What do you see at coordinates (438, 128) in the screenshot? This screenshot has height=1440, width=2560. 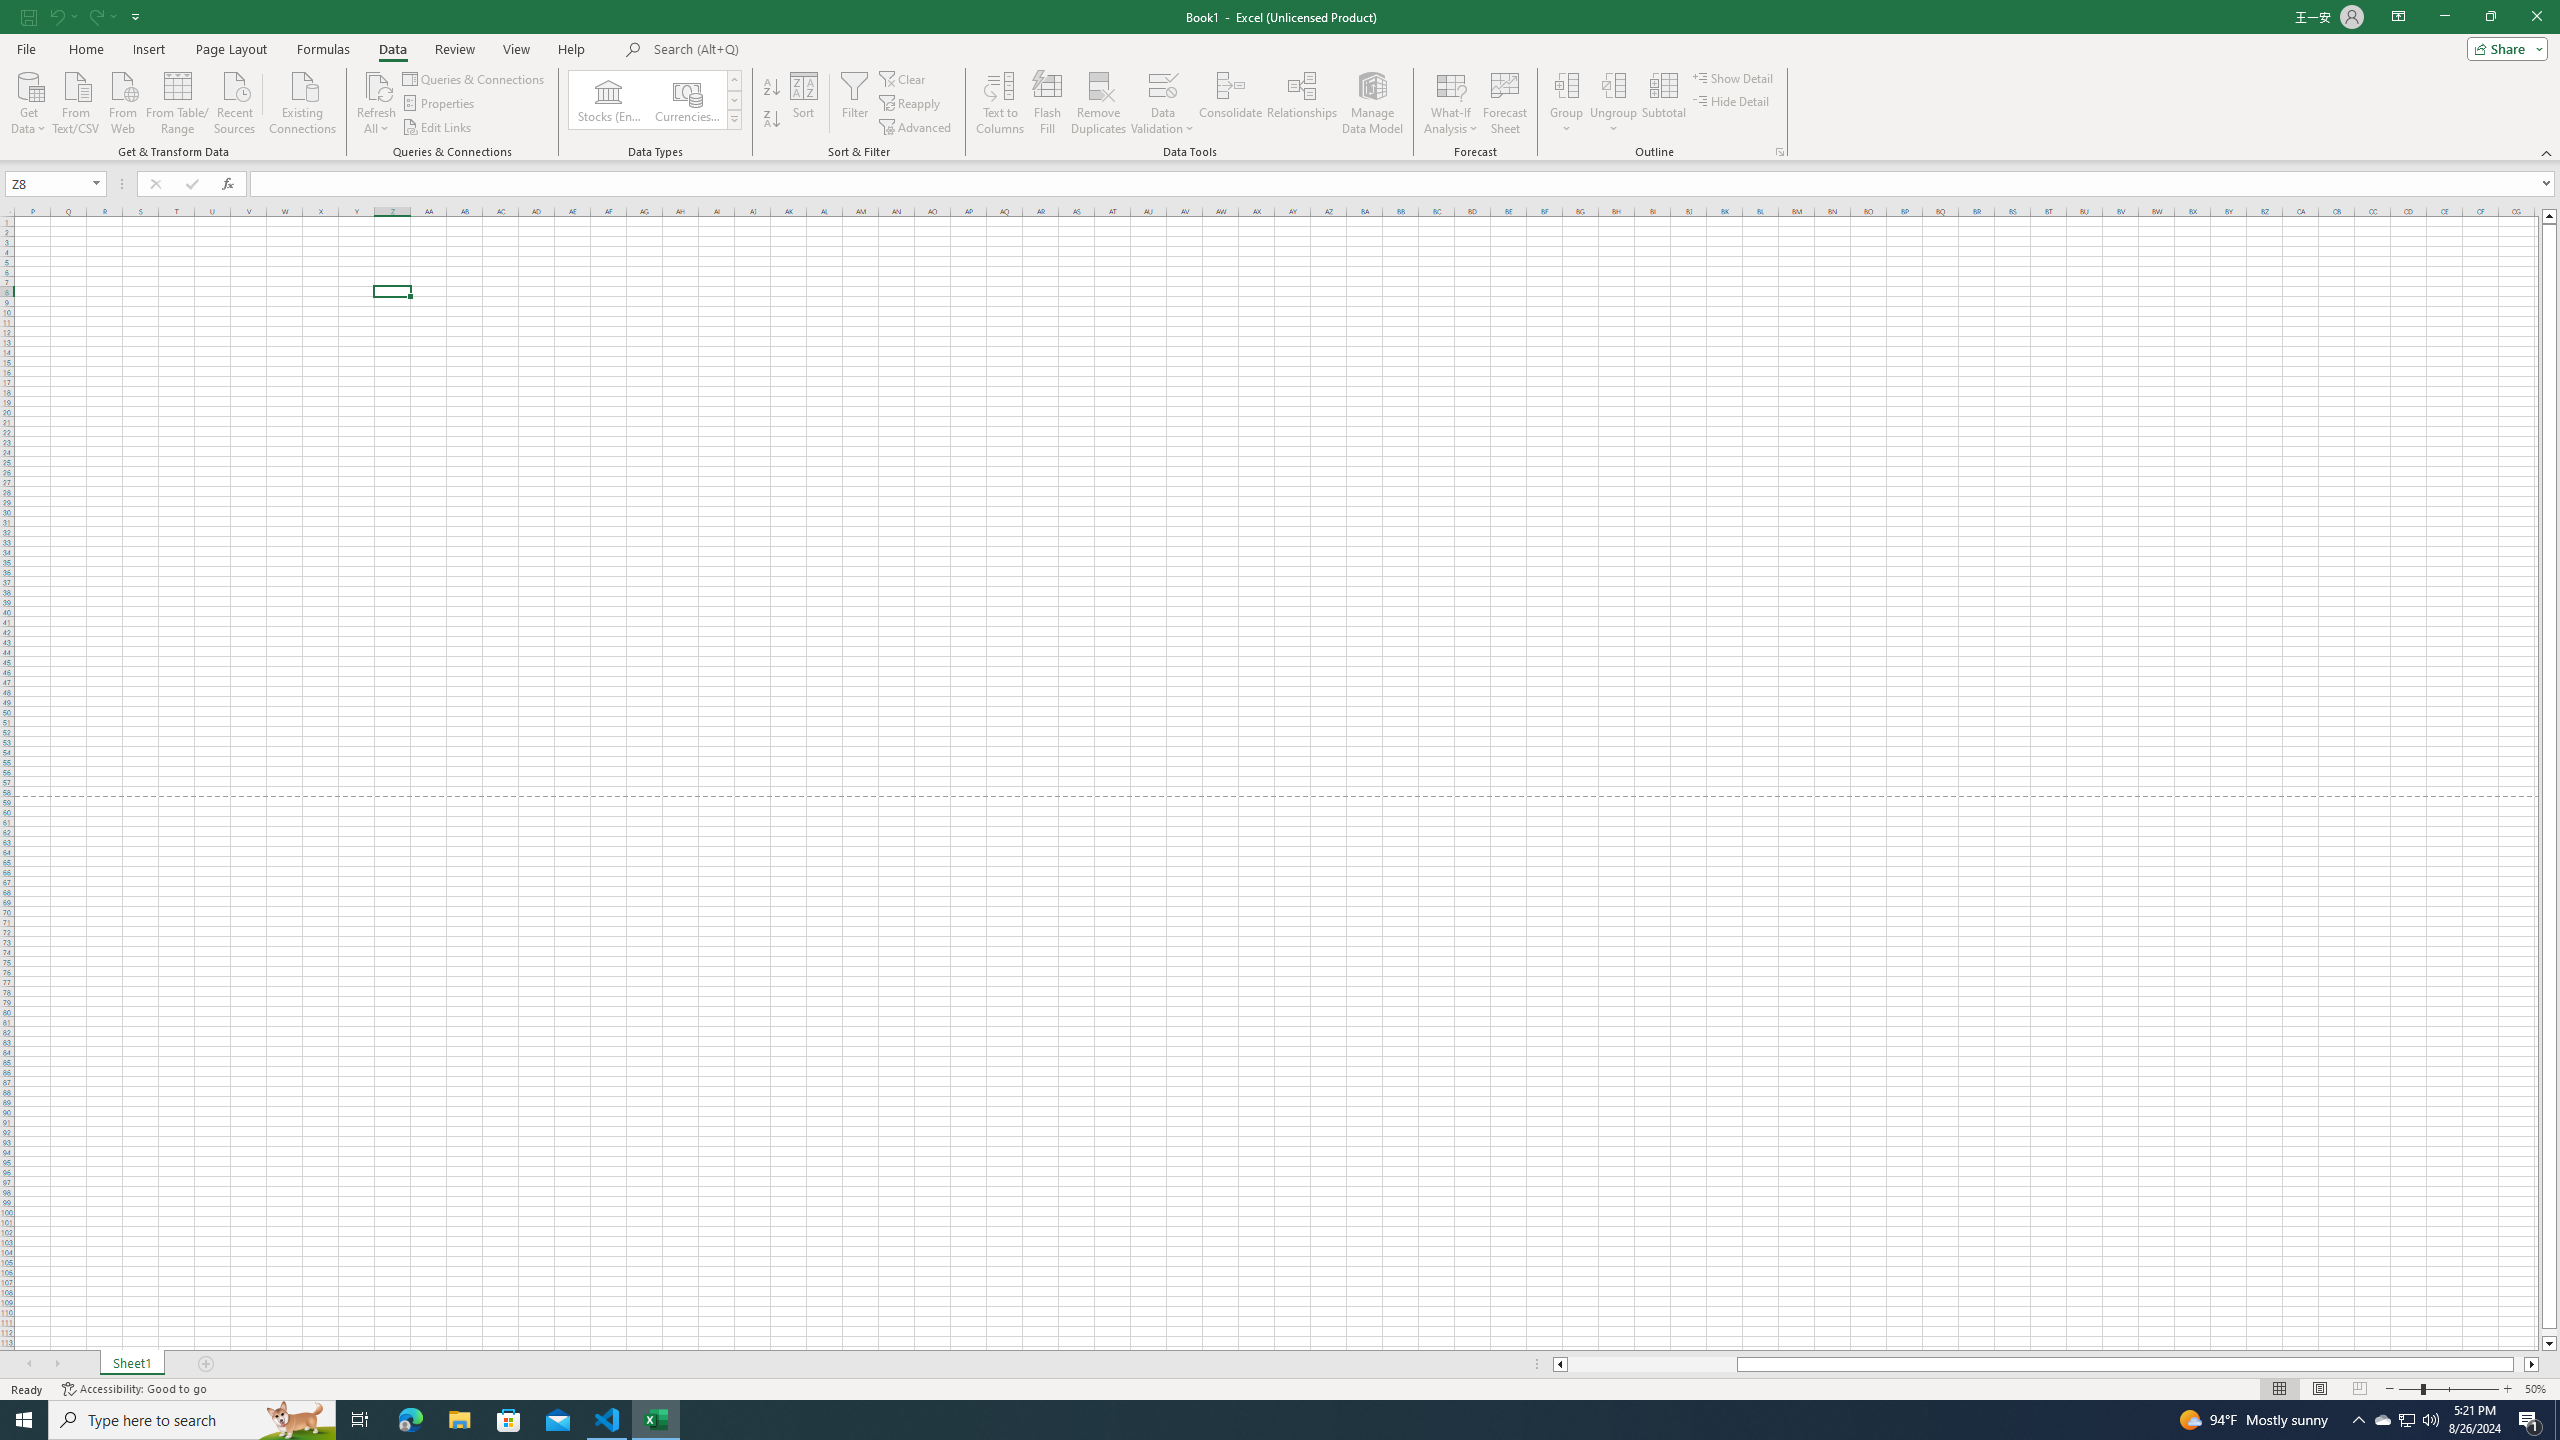 I see `Edit Links` at bounding box center [438, 128].